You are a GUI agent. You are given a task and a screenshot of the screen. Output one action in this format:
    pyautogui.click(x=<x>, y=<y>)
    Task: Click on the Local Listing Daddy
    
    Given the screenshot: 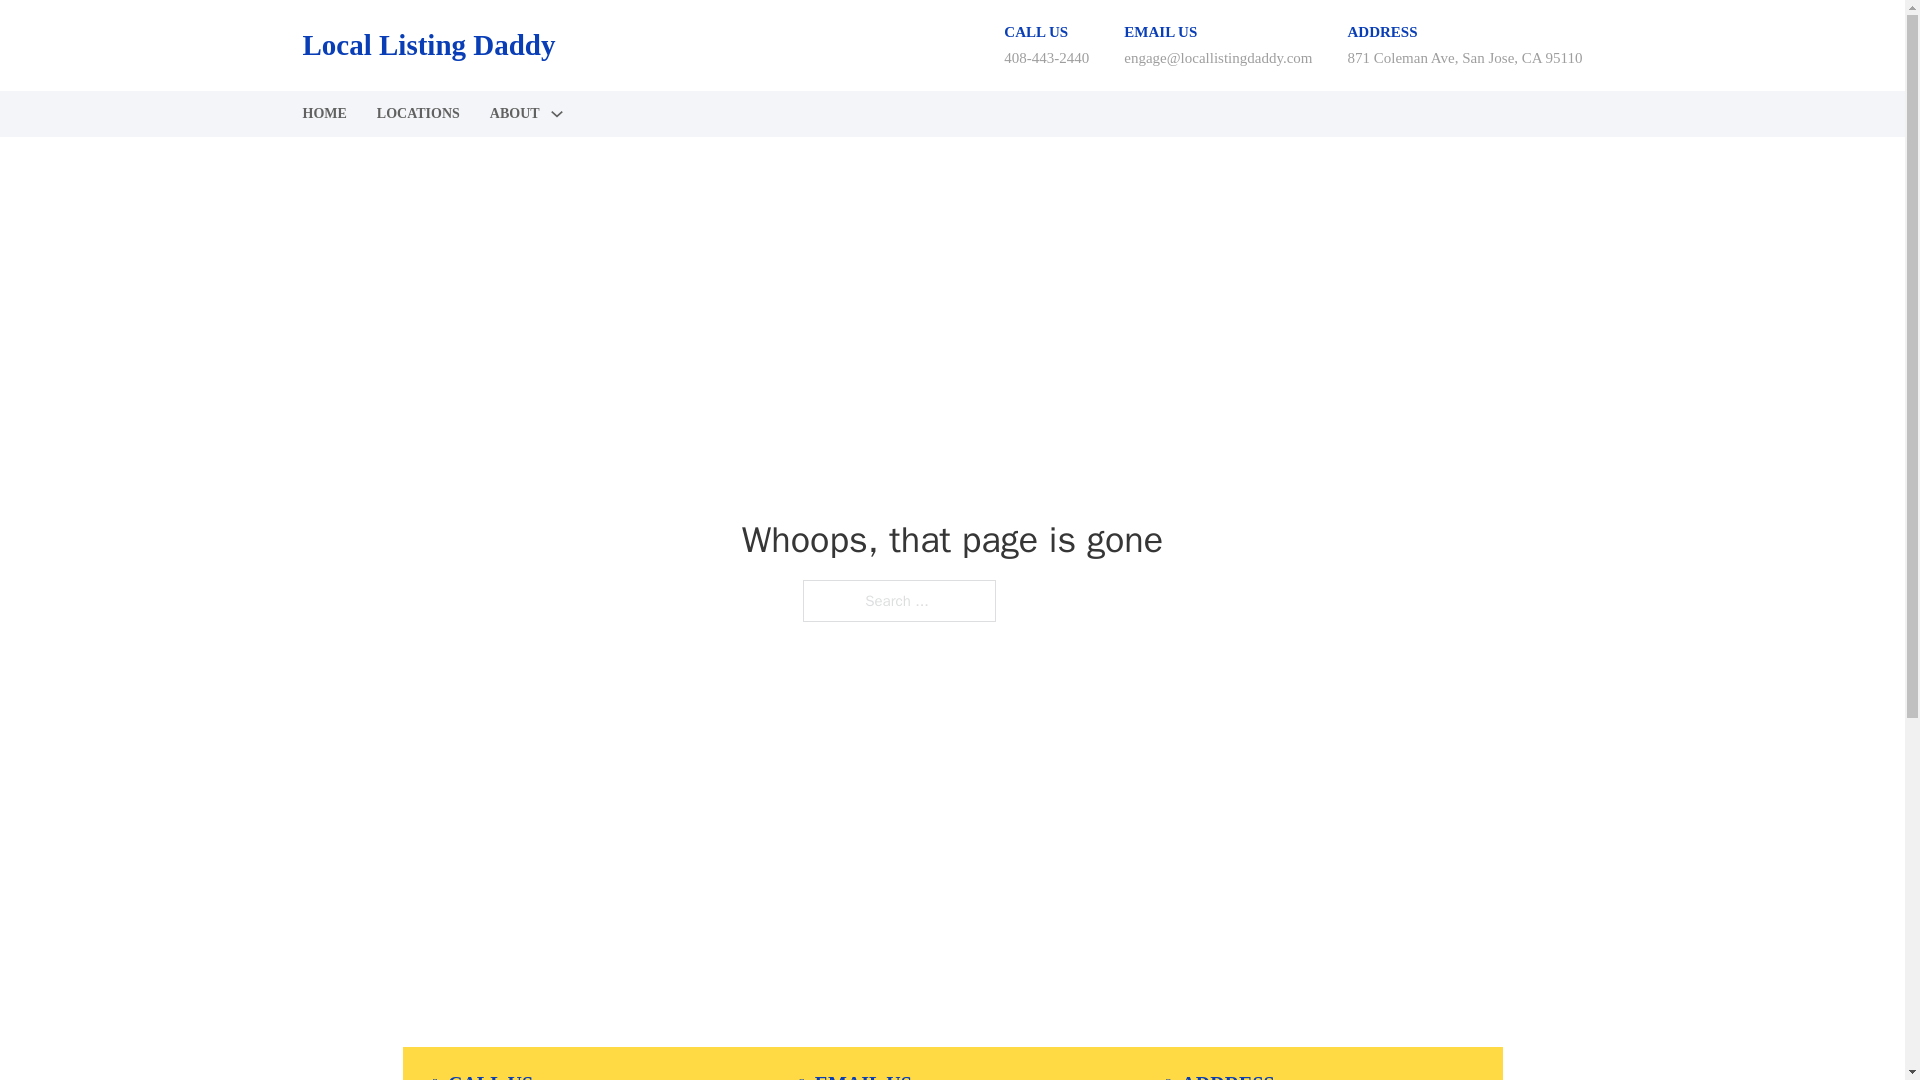 What is the action you would take?
    pyautogui.click(x=428, y=45)
    